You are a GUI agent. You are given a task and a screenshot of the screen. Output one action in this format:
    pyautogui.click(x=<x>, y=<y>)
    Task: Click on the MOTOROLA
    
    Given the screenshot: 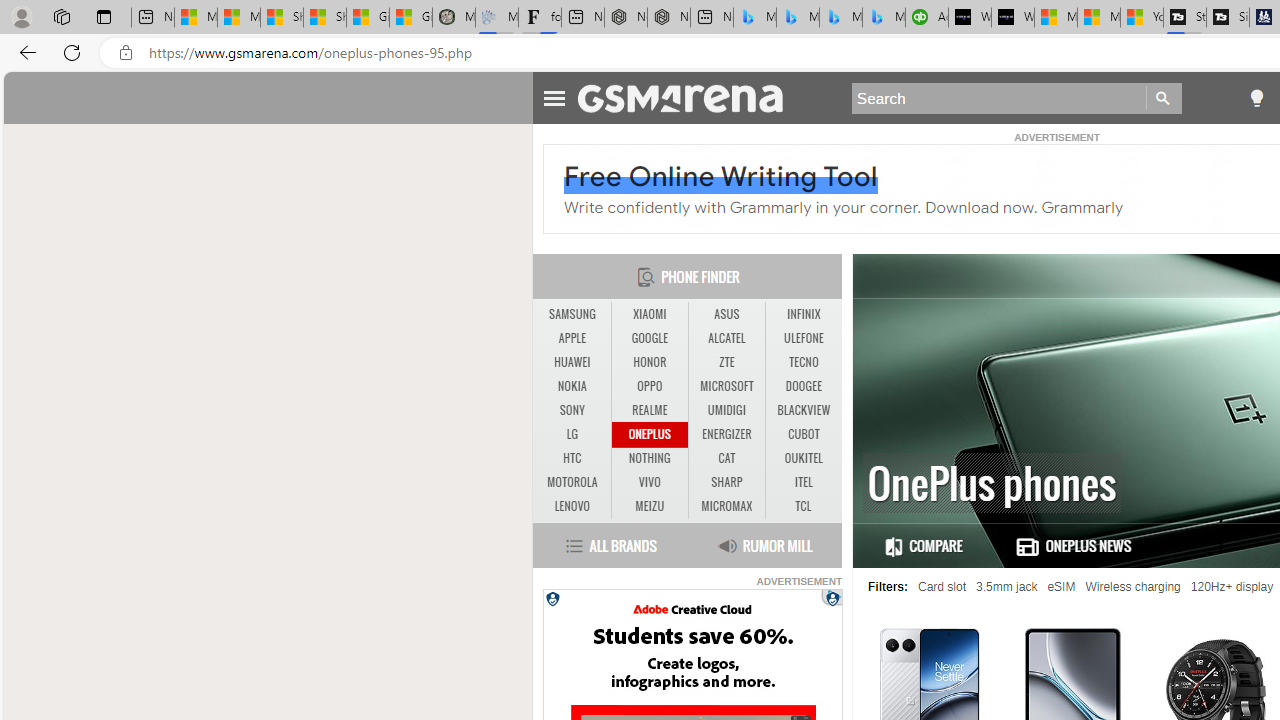 What is the action you would take?
    pyautogui.click(x=572, y=482)
    